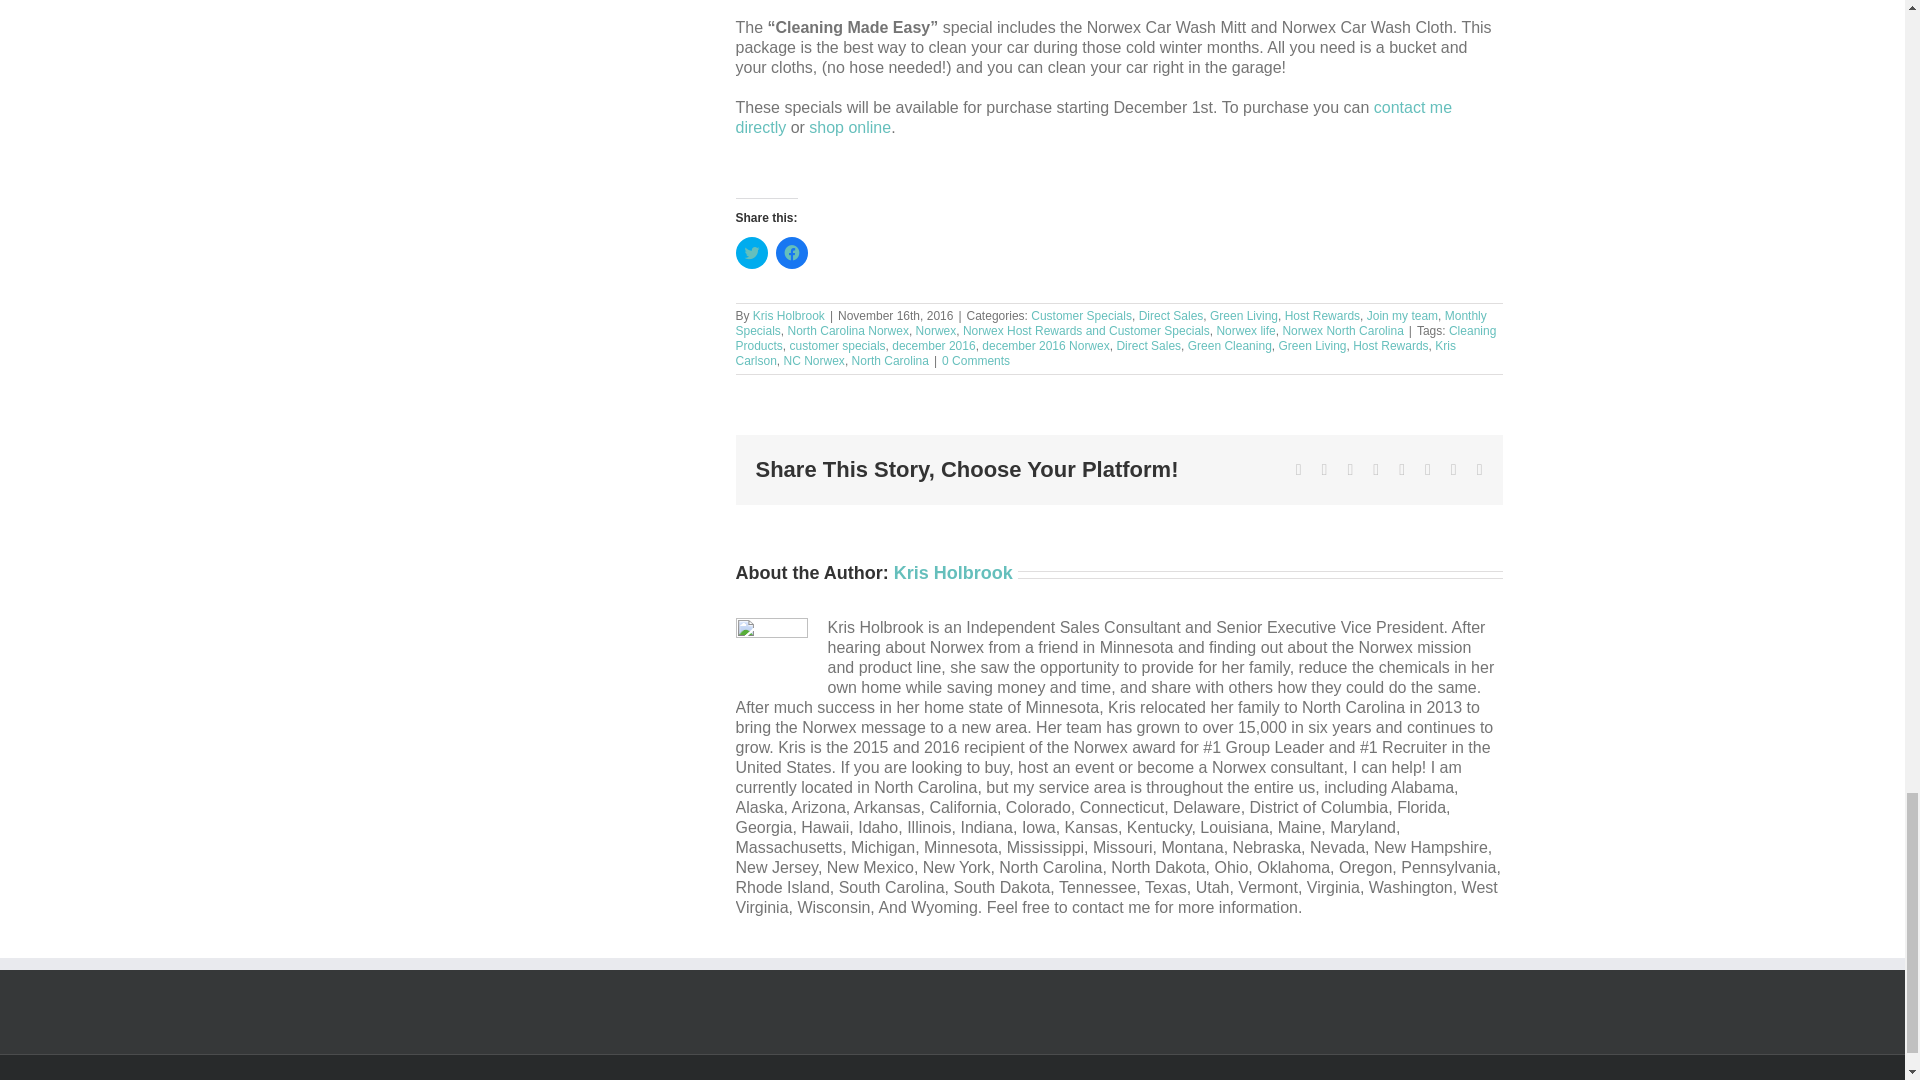 The width and height of the screenshot is (1920, 1080). I want to click on Posts by Kris Holbrook, so click(788, 315).